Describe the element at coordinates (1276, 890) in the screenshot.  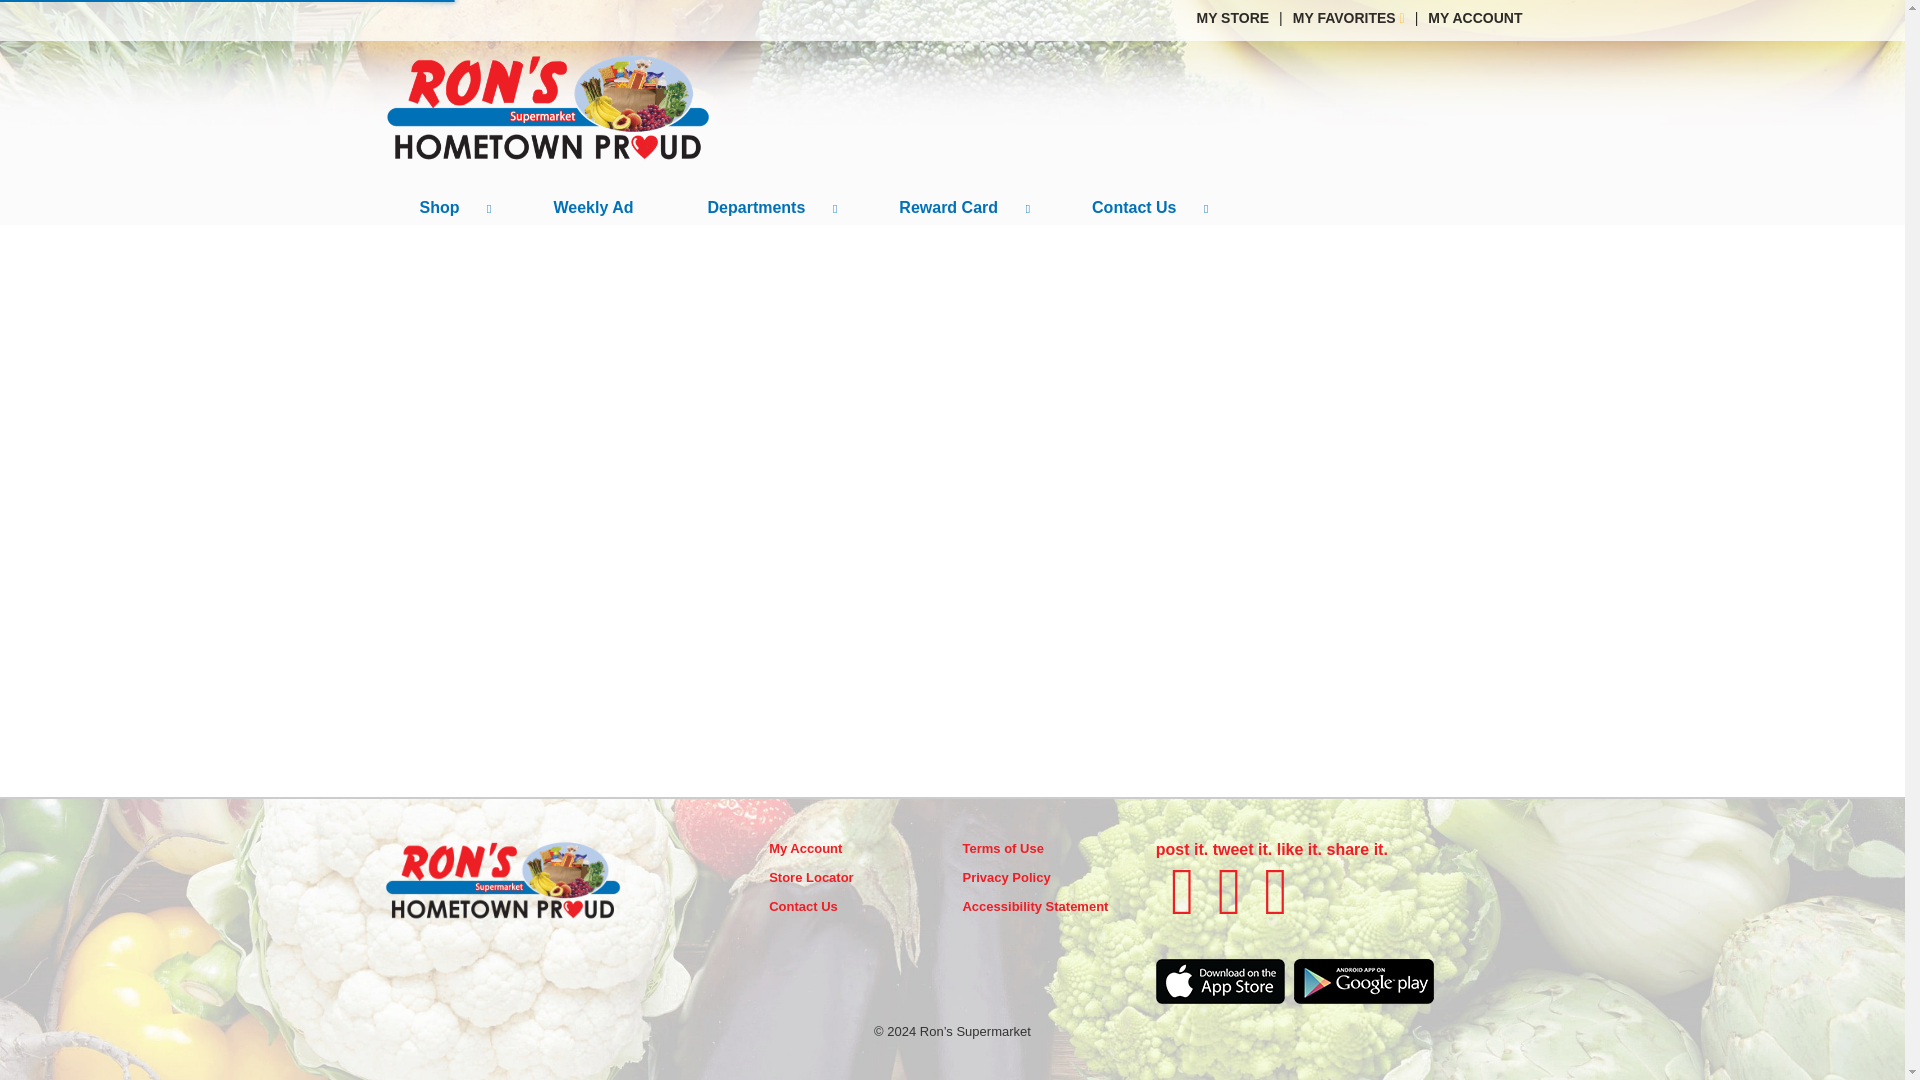
I see `instagram` at that location.